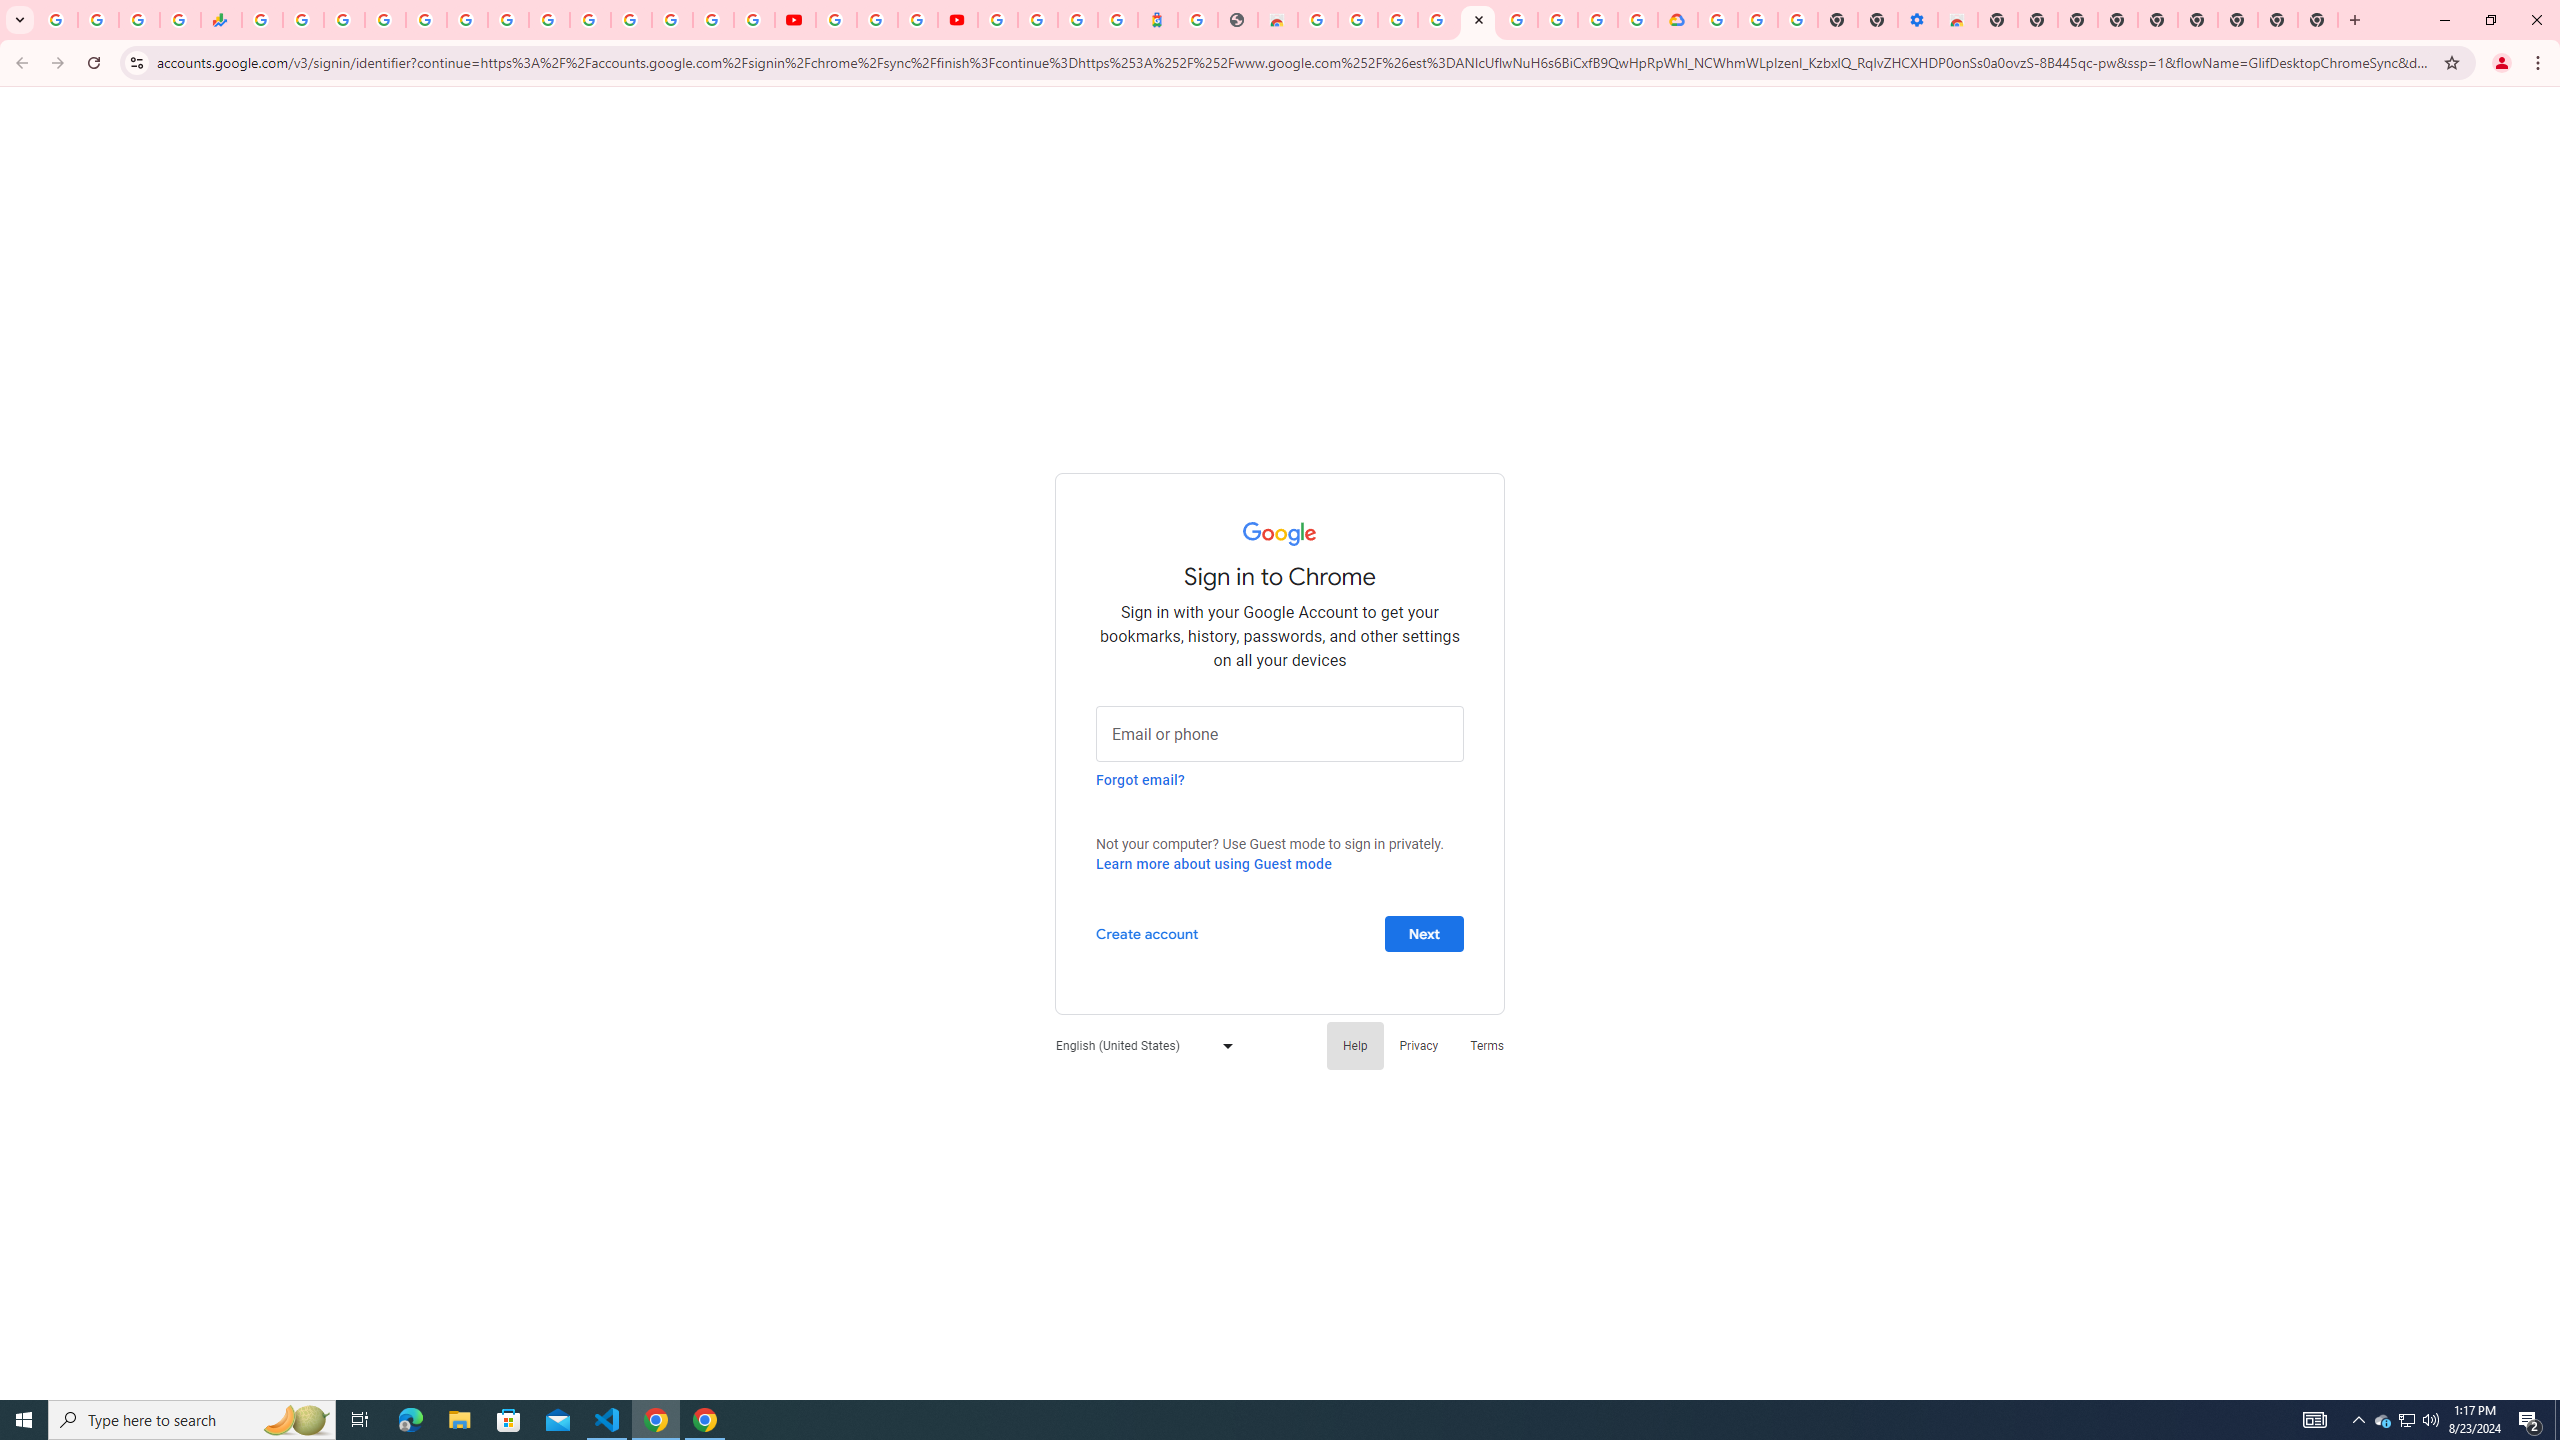 The image size is (2560, 1440). What do you see at coordinates (794, 20) in the screenshot?
I see `YouTube` at bounding box center [794, 20].